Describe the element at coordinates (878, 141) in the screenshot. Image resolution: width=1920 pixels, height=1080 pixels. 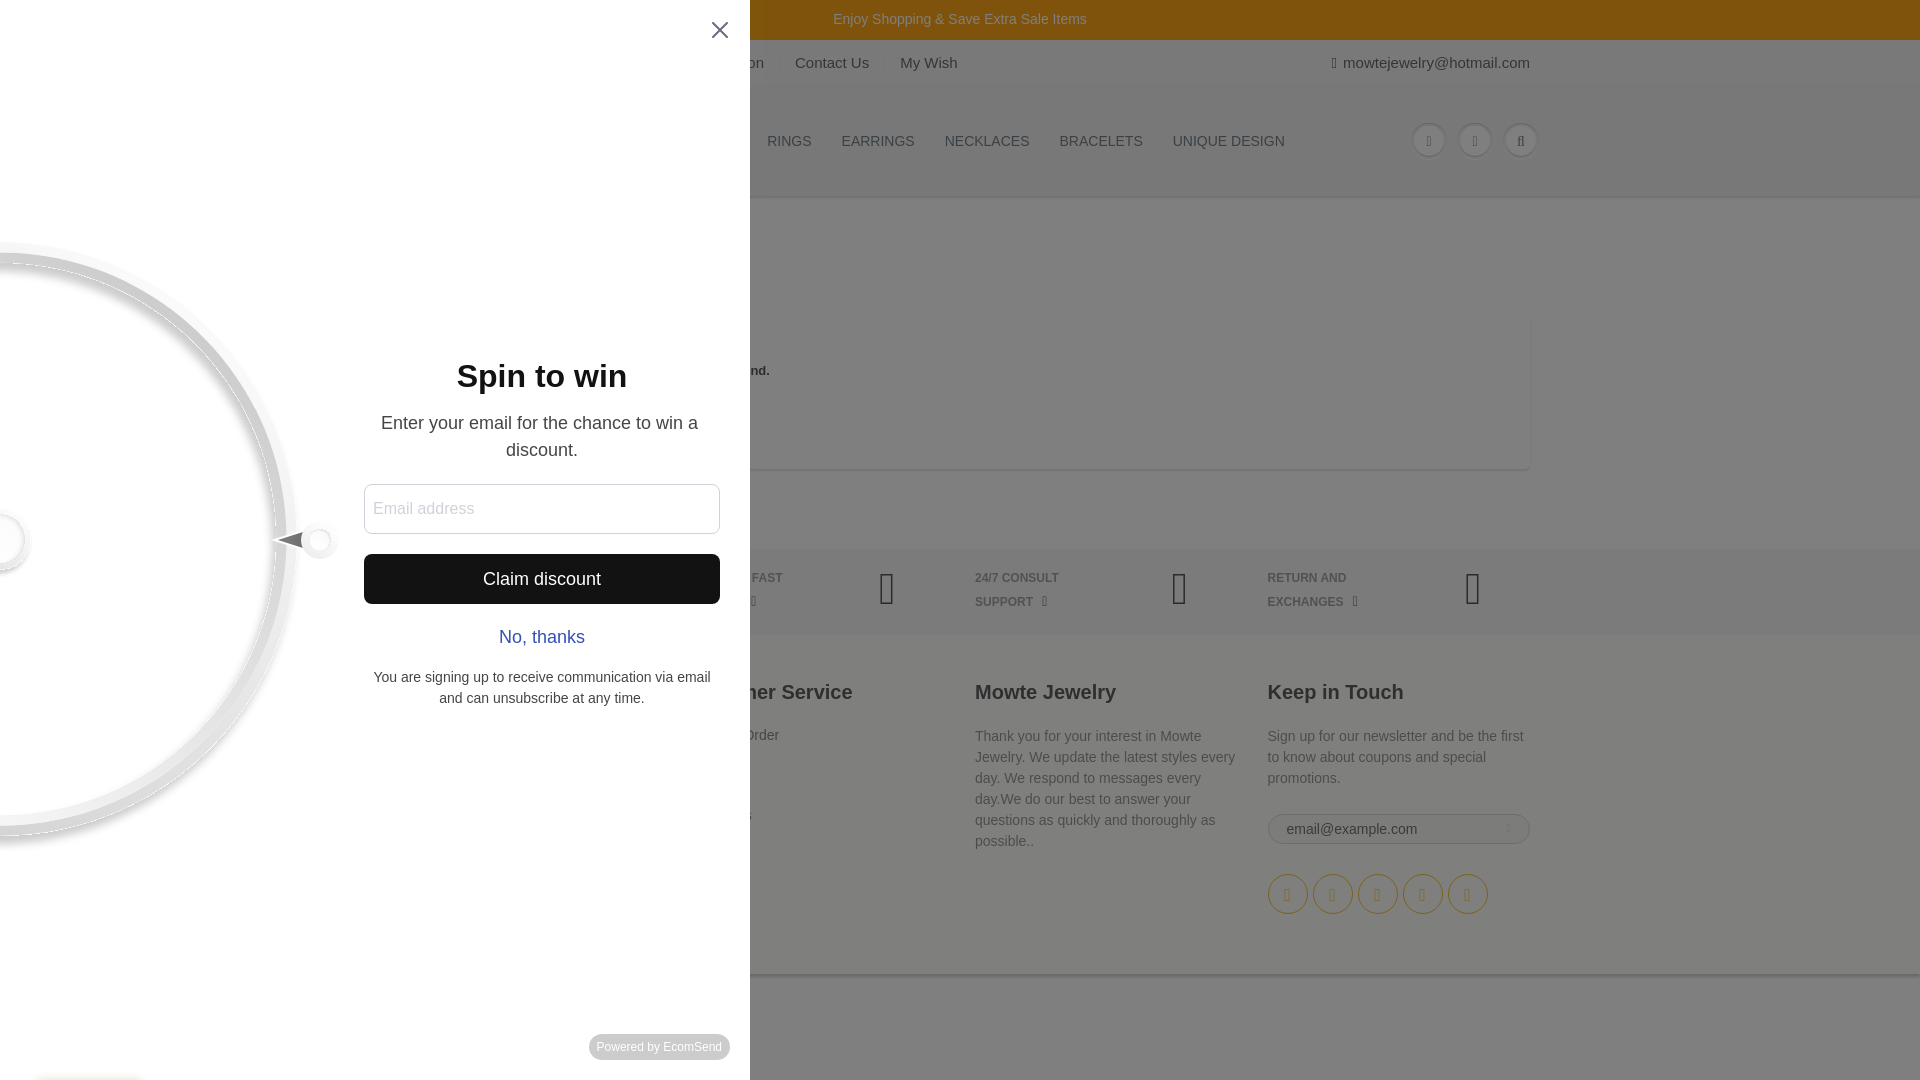
I see `EARRINGS` at that location.